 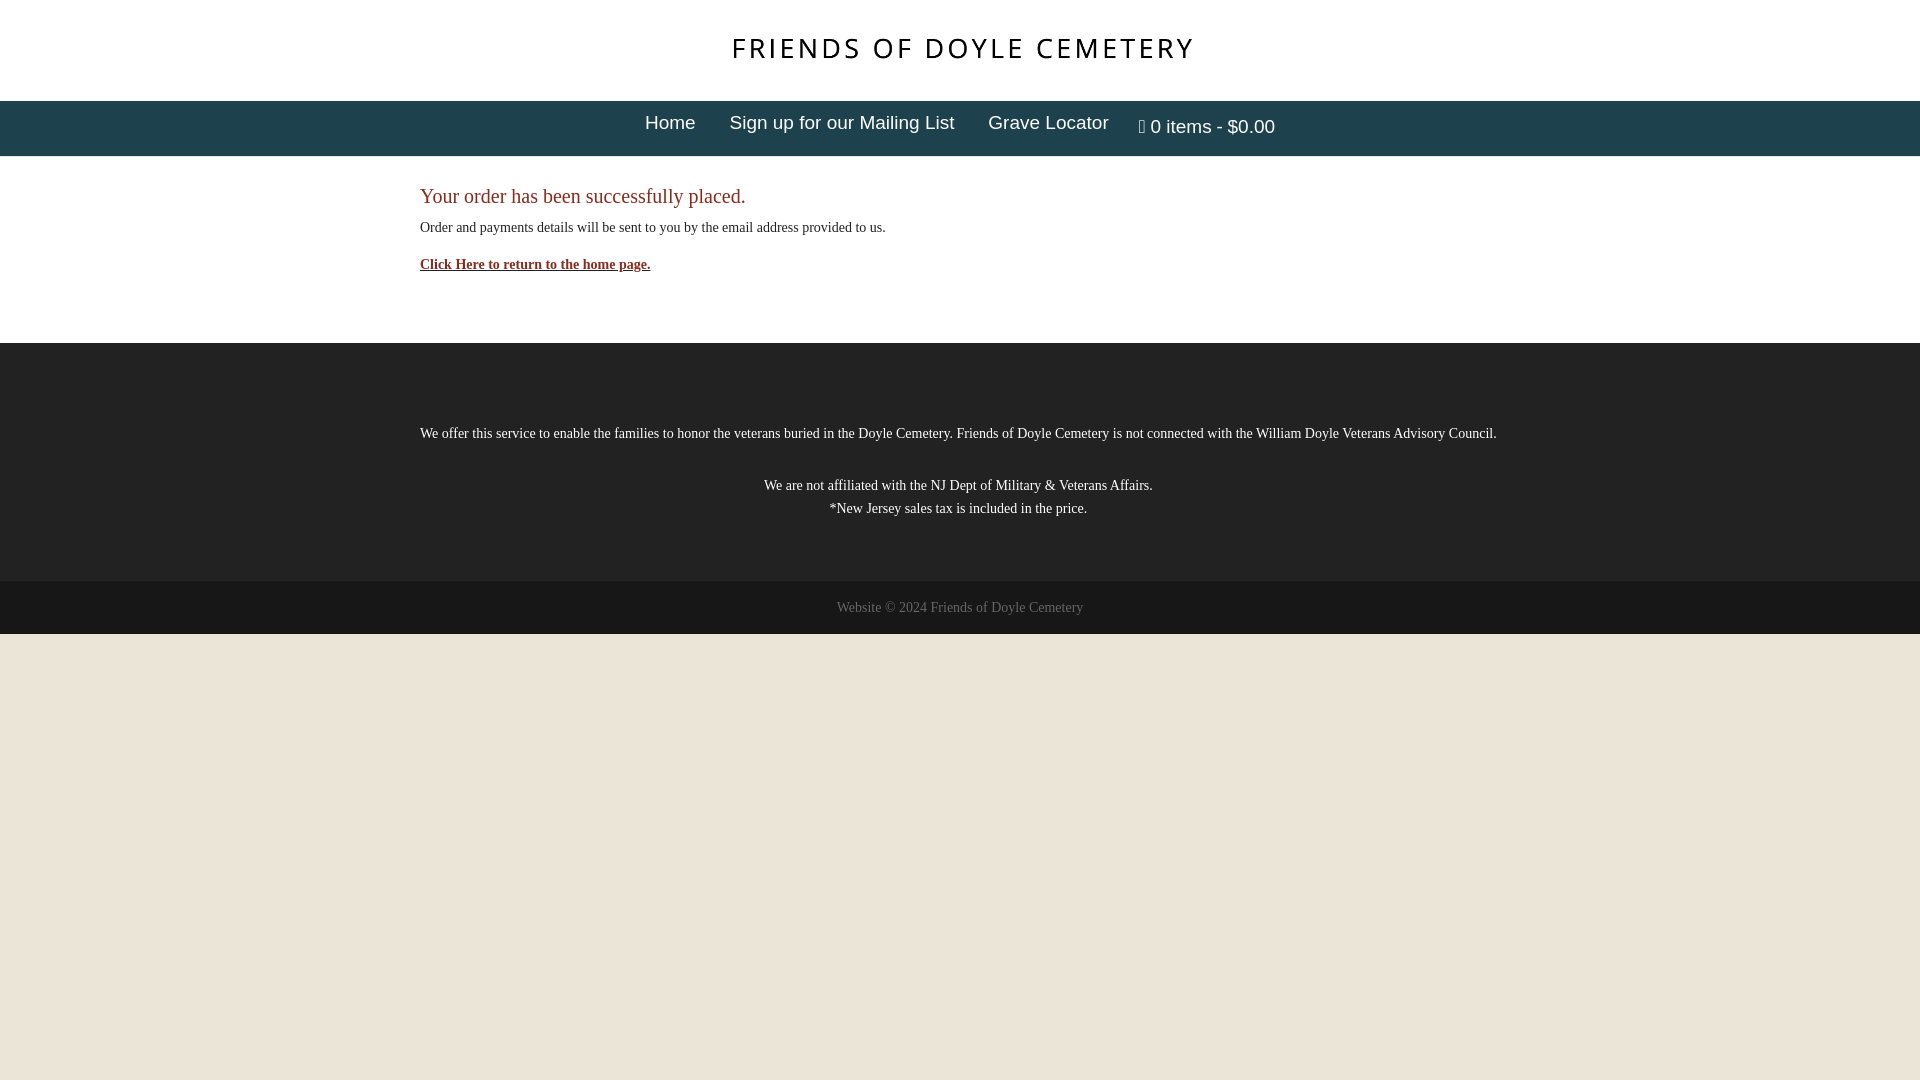 What do you see at coordinates (1048, 124) in the screenshot?
I see `Grave Locator` at bounding box center [1048, 124].